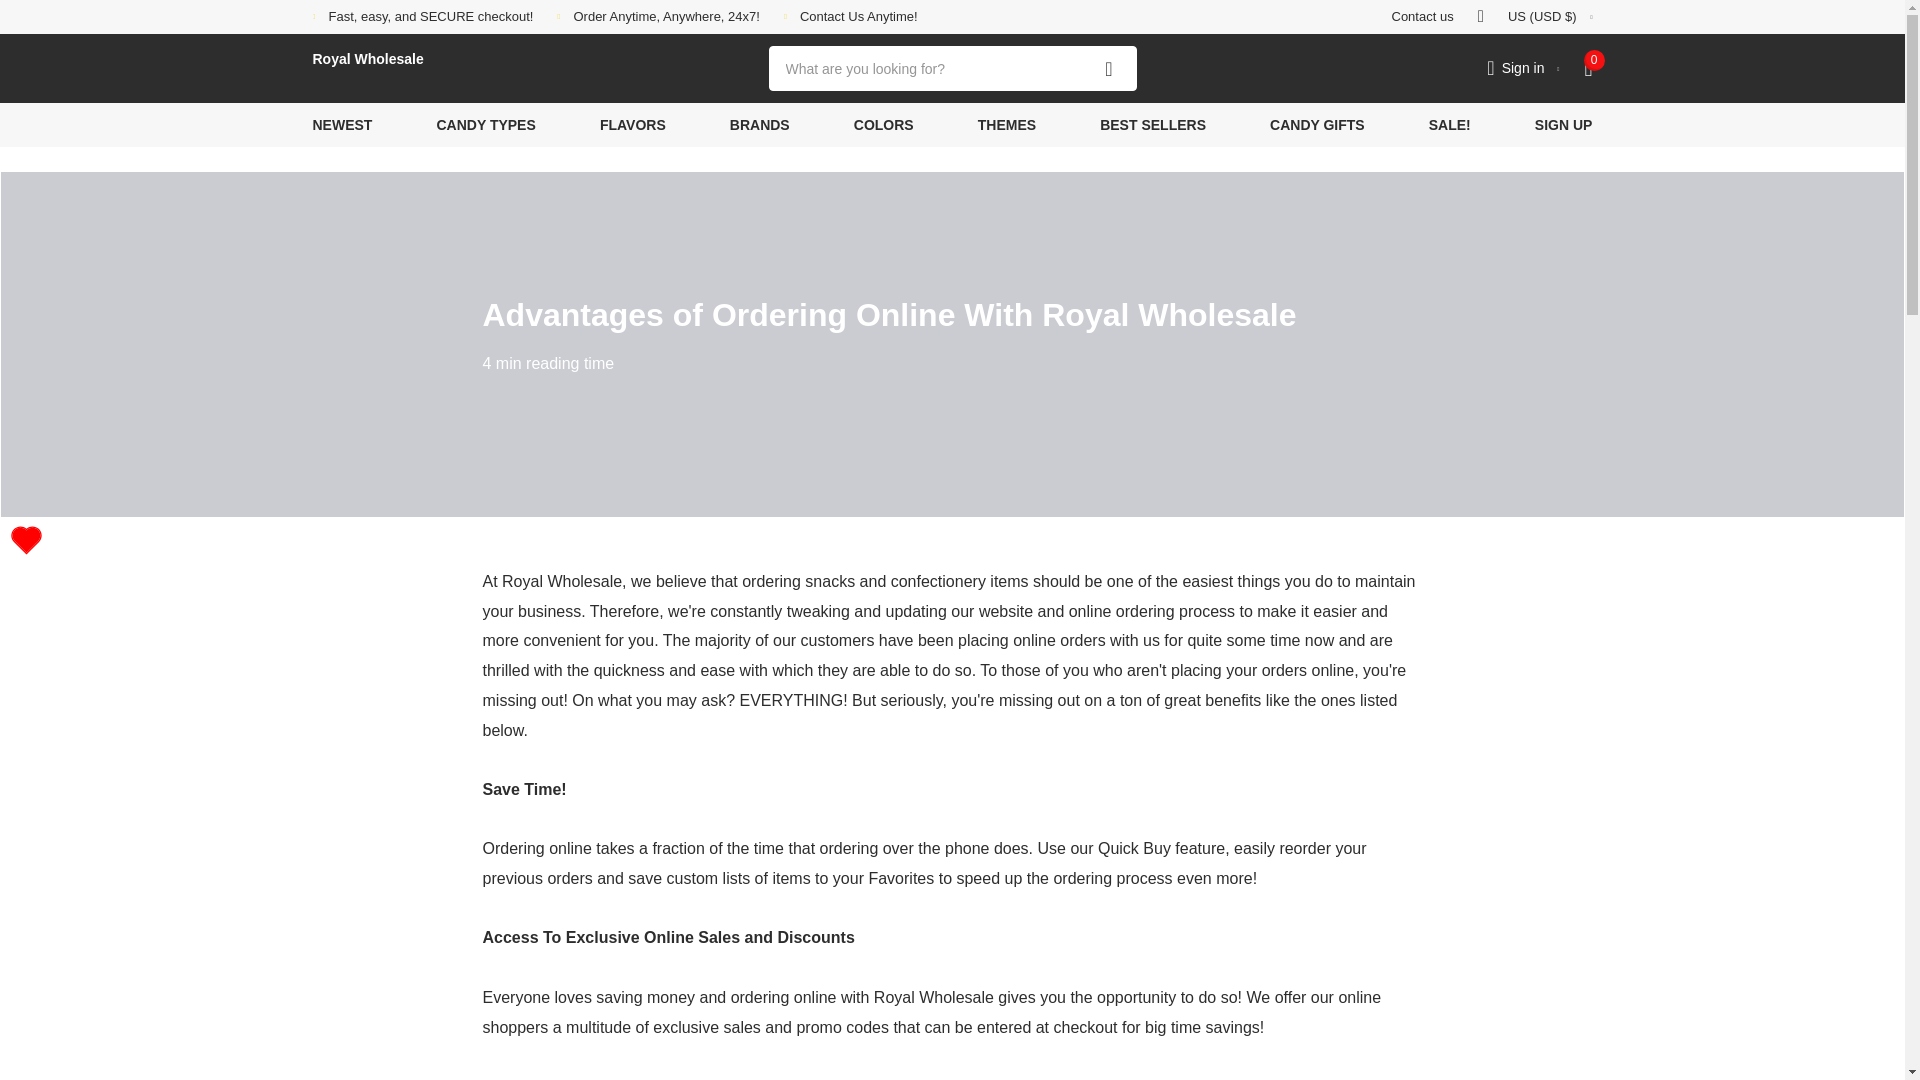 This screenshot has width=1920, height=1080. Describe the element at coordinates (1588, 68) in the screenshot. I see `0` at that location.